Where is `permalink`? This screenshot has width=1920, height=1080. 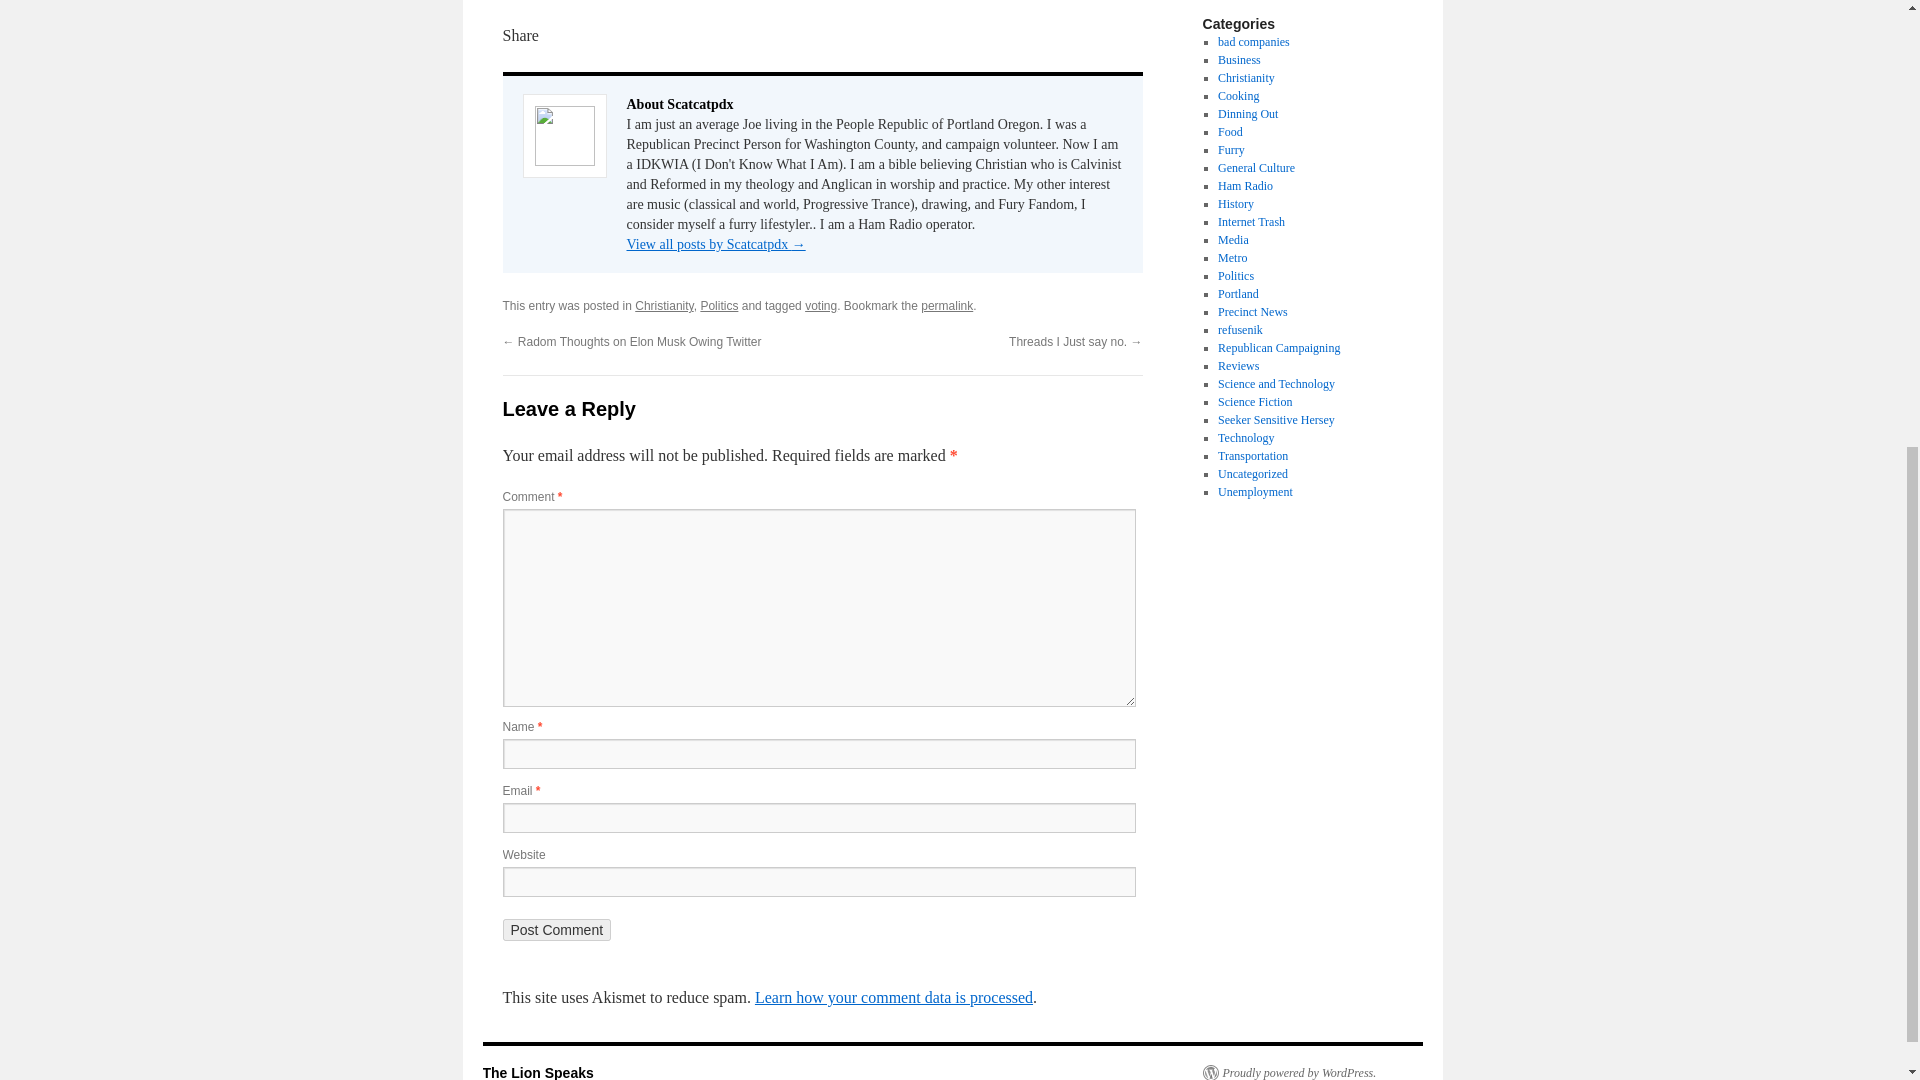
permalink is located at coordinates (947, 306).